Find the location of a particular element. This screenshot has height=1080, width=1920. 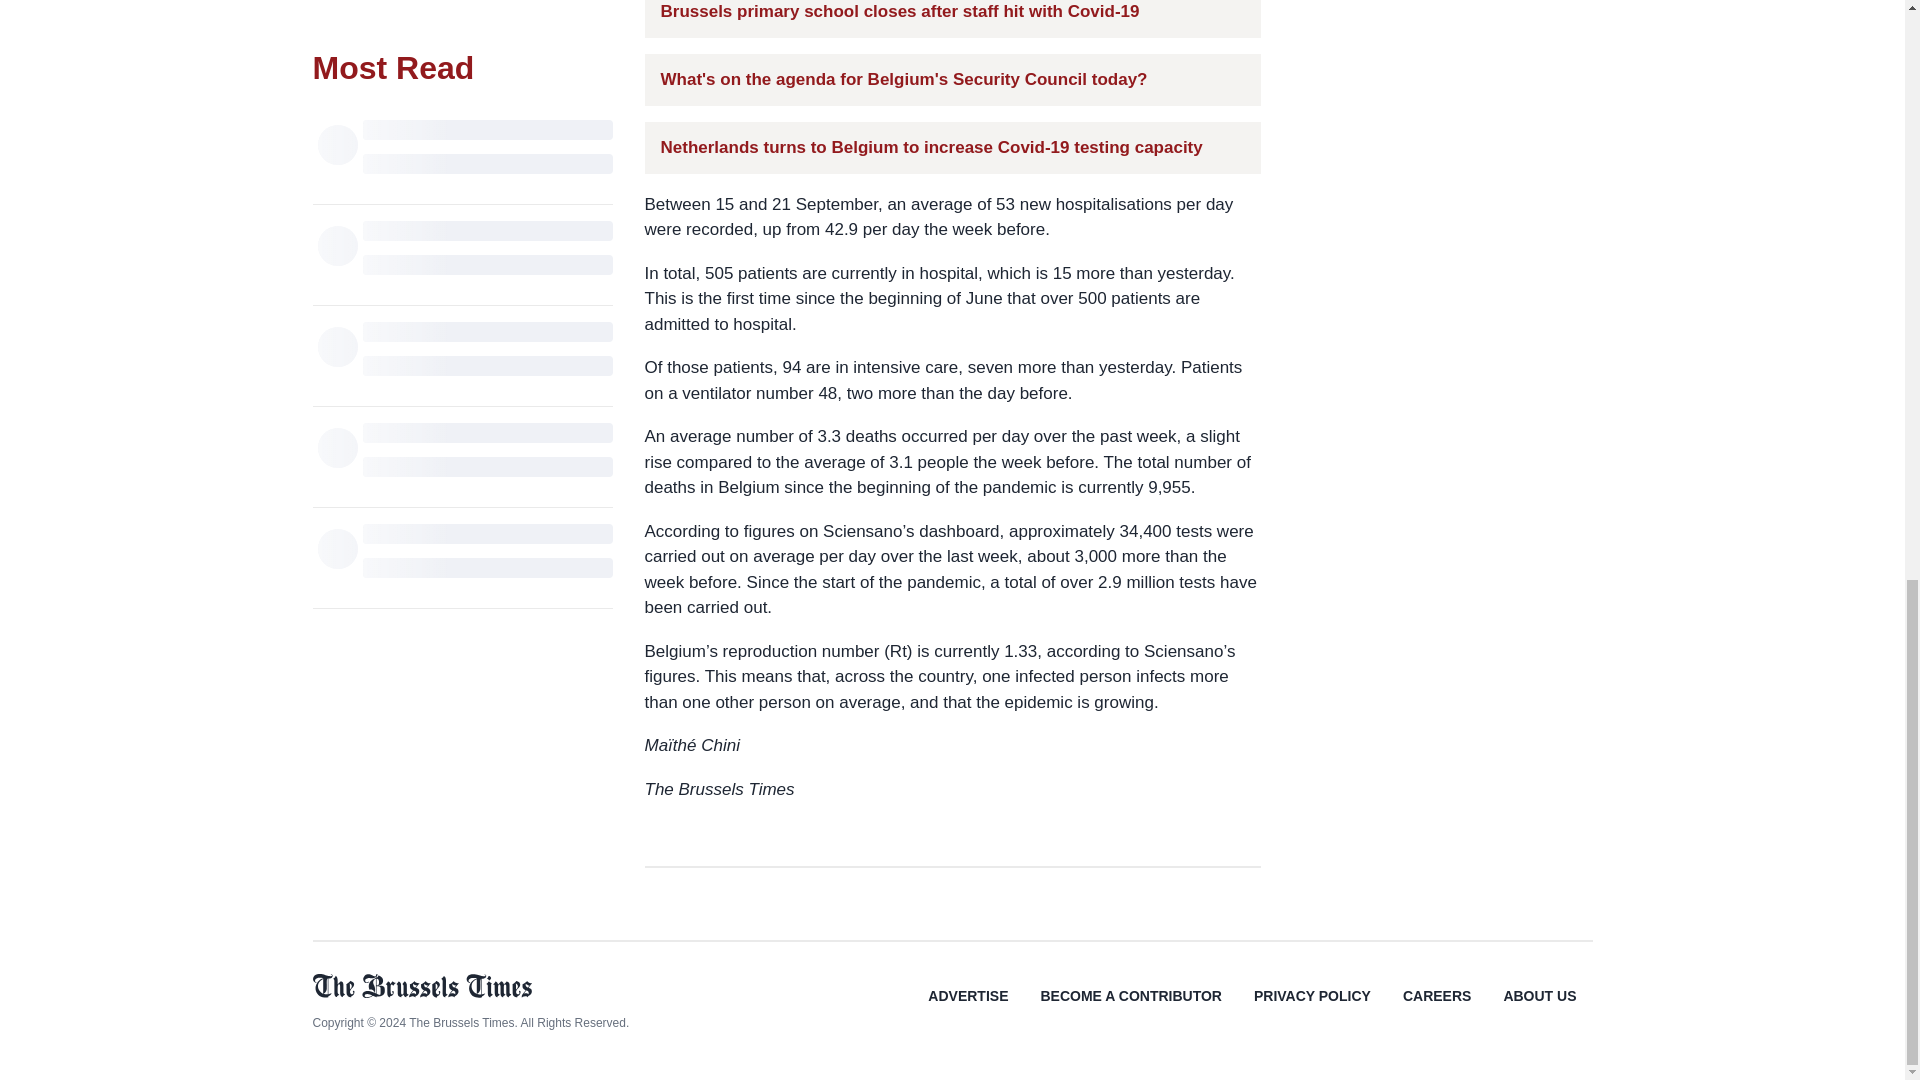

BECOME A CONTRIBUTOR is located at coordinates (1130, 1010).